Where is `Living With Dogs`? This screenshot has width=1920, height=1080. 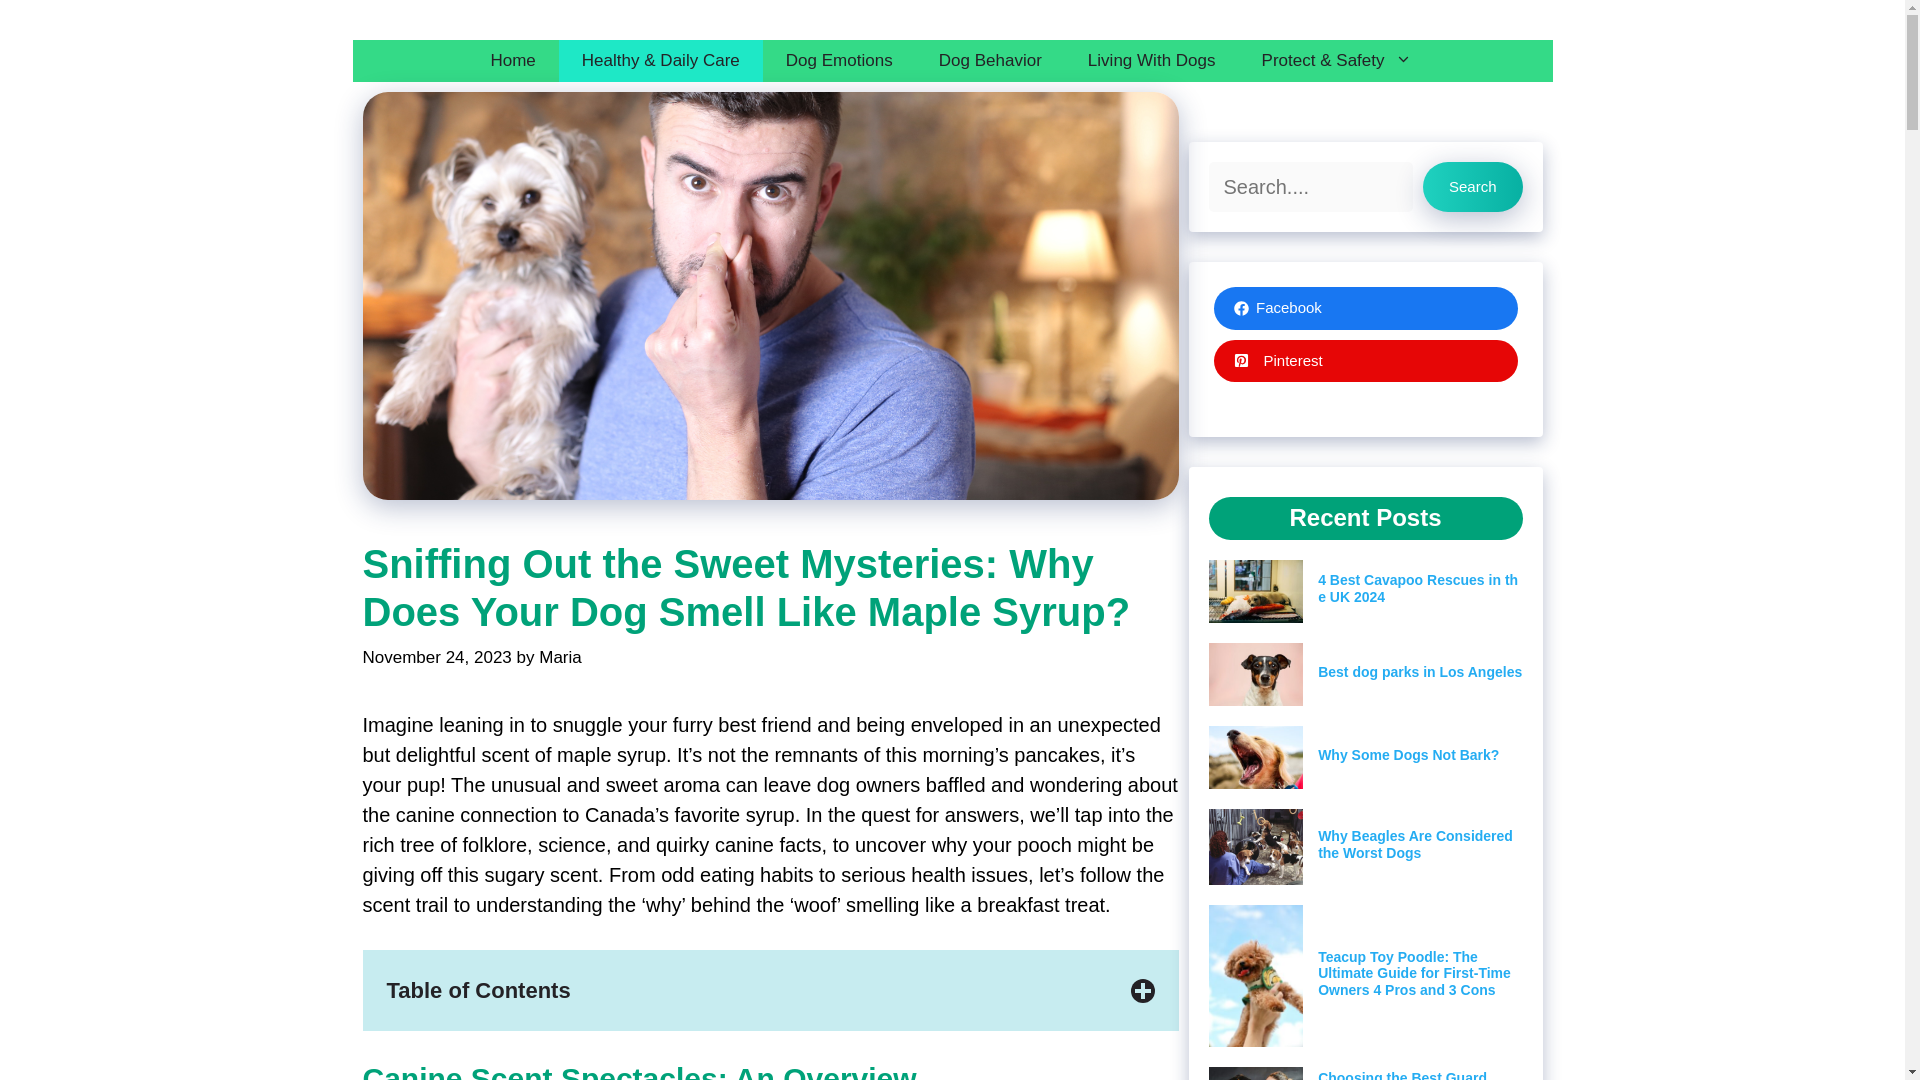 Living With Dogs is located at coordinates (1152, 60).